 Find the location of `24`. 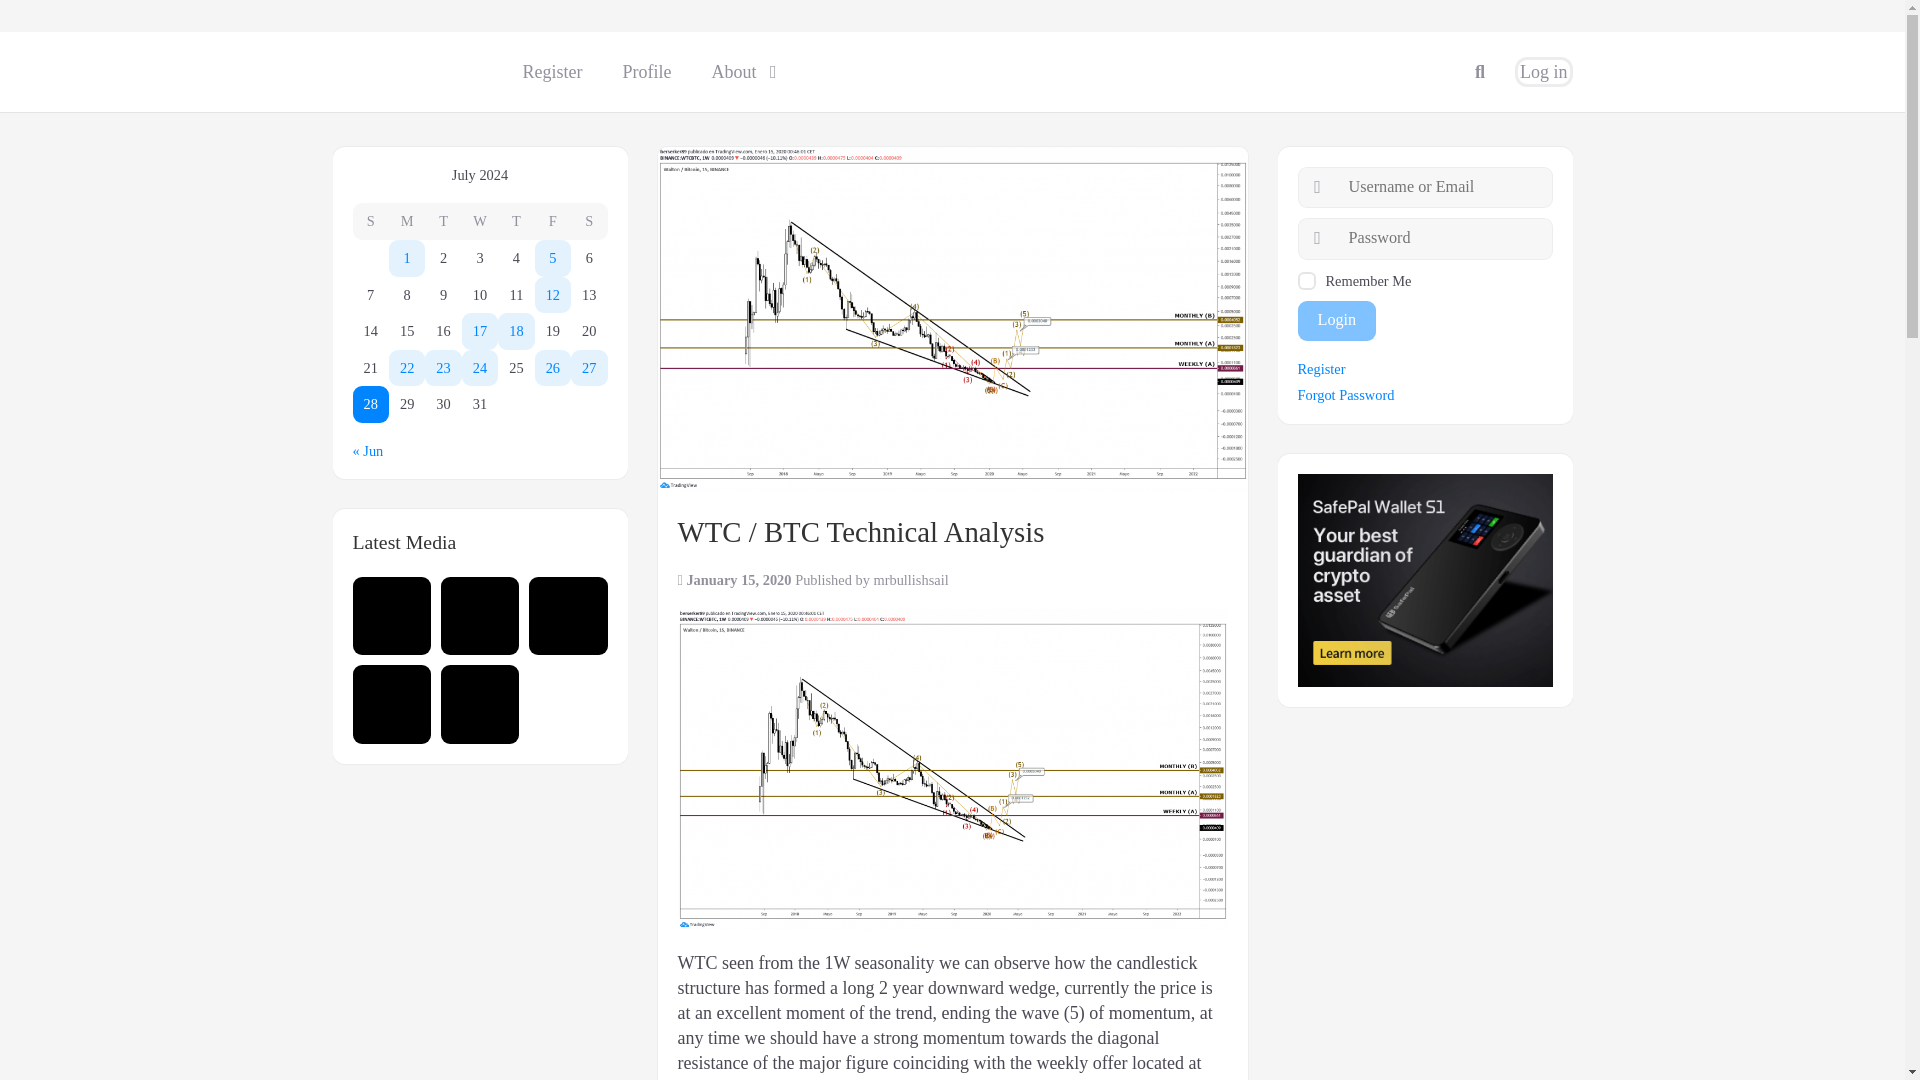

24 is located at coordinates (552, 294).